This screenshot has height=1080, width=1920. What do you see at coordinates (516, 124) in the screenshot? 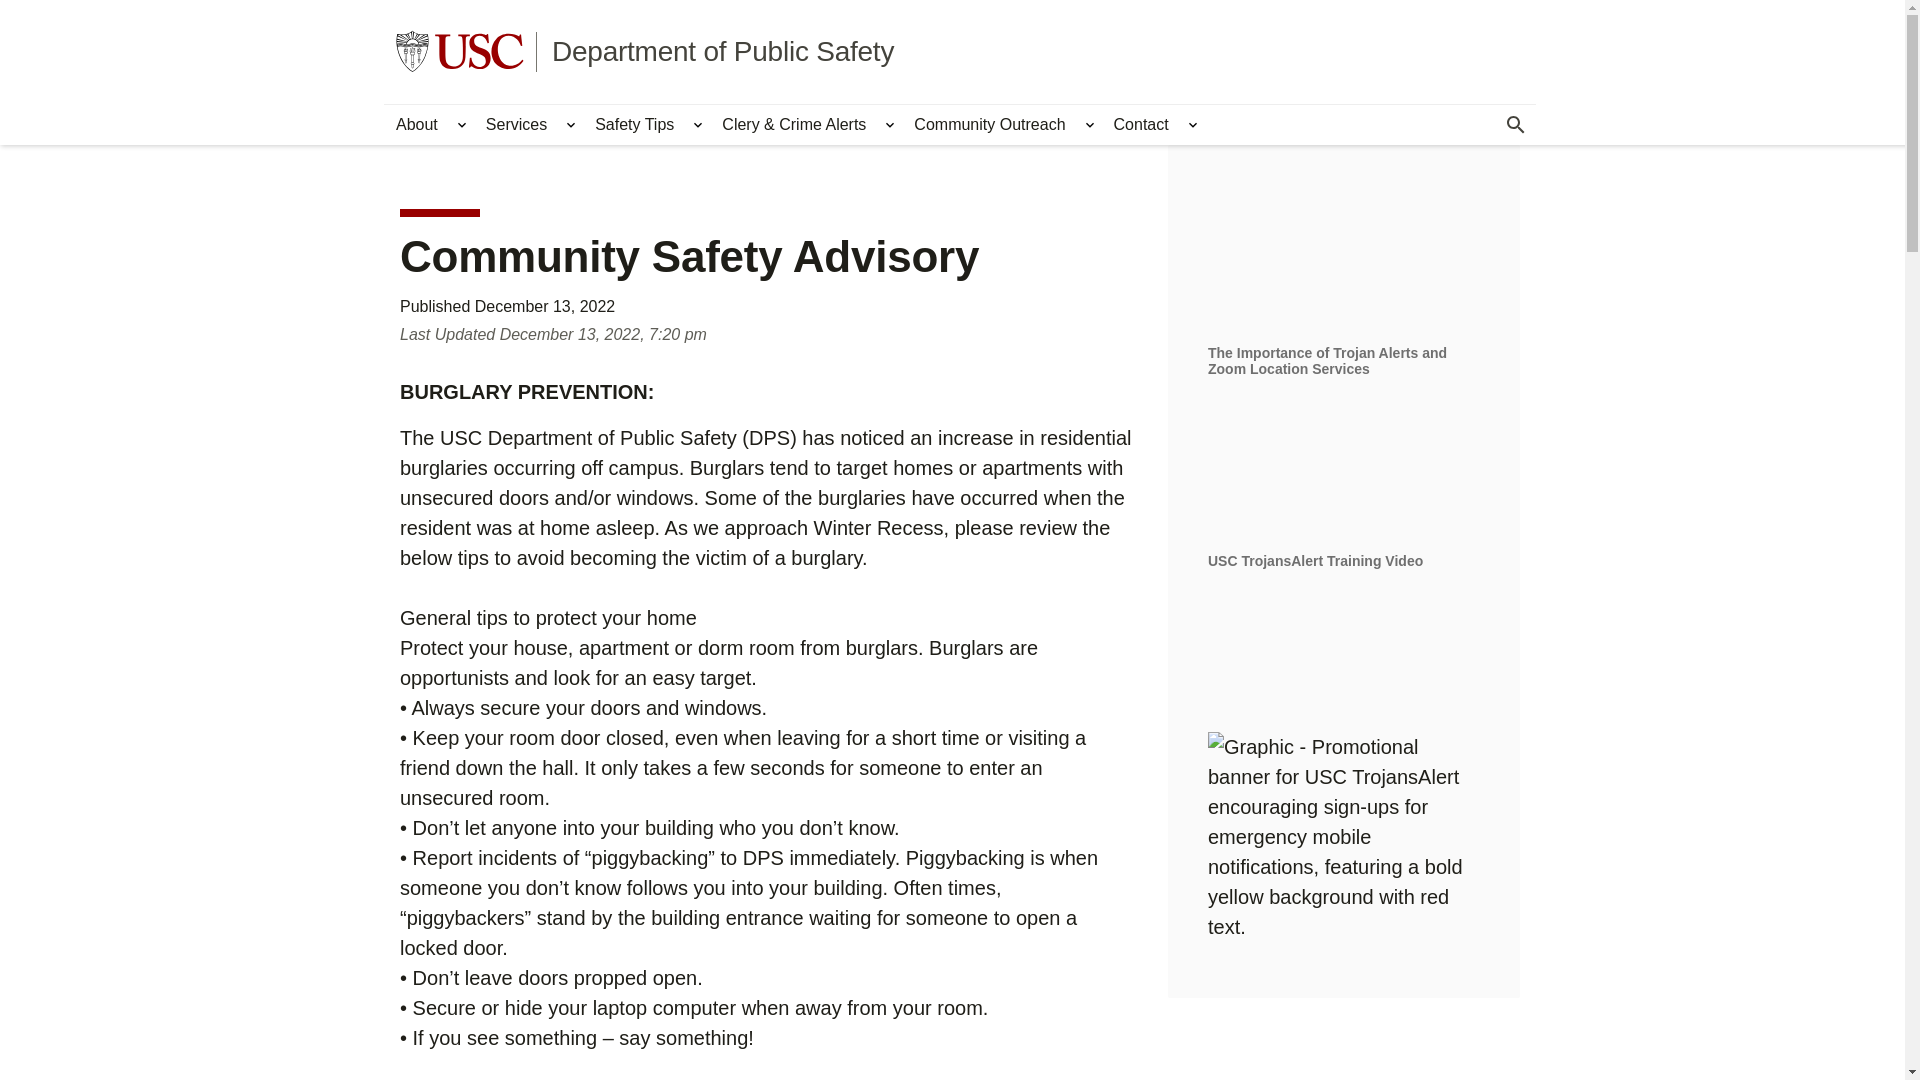
I see `Services` at bounding box center [516, 124].